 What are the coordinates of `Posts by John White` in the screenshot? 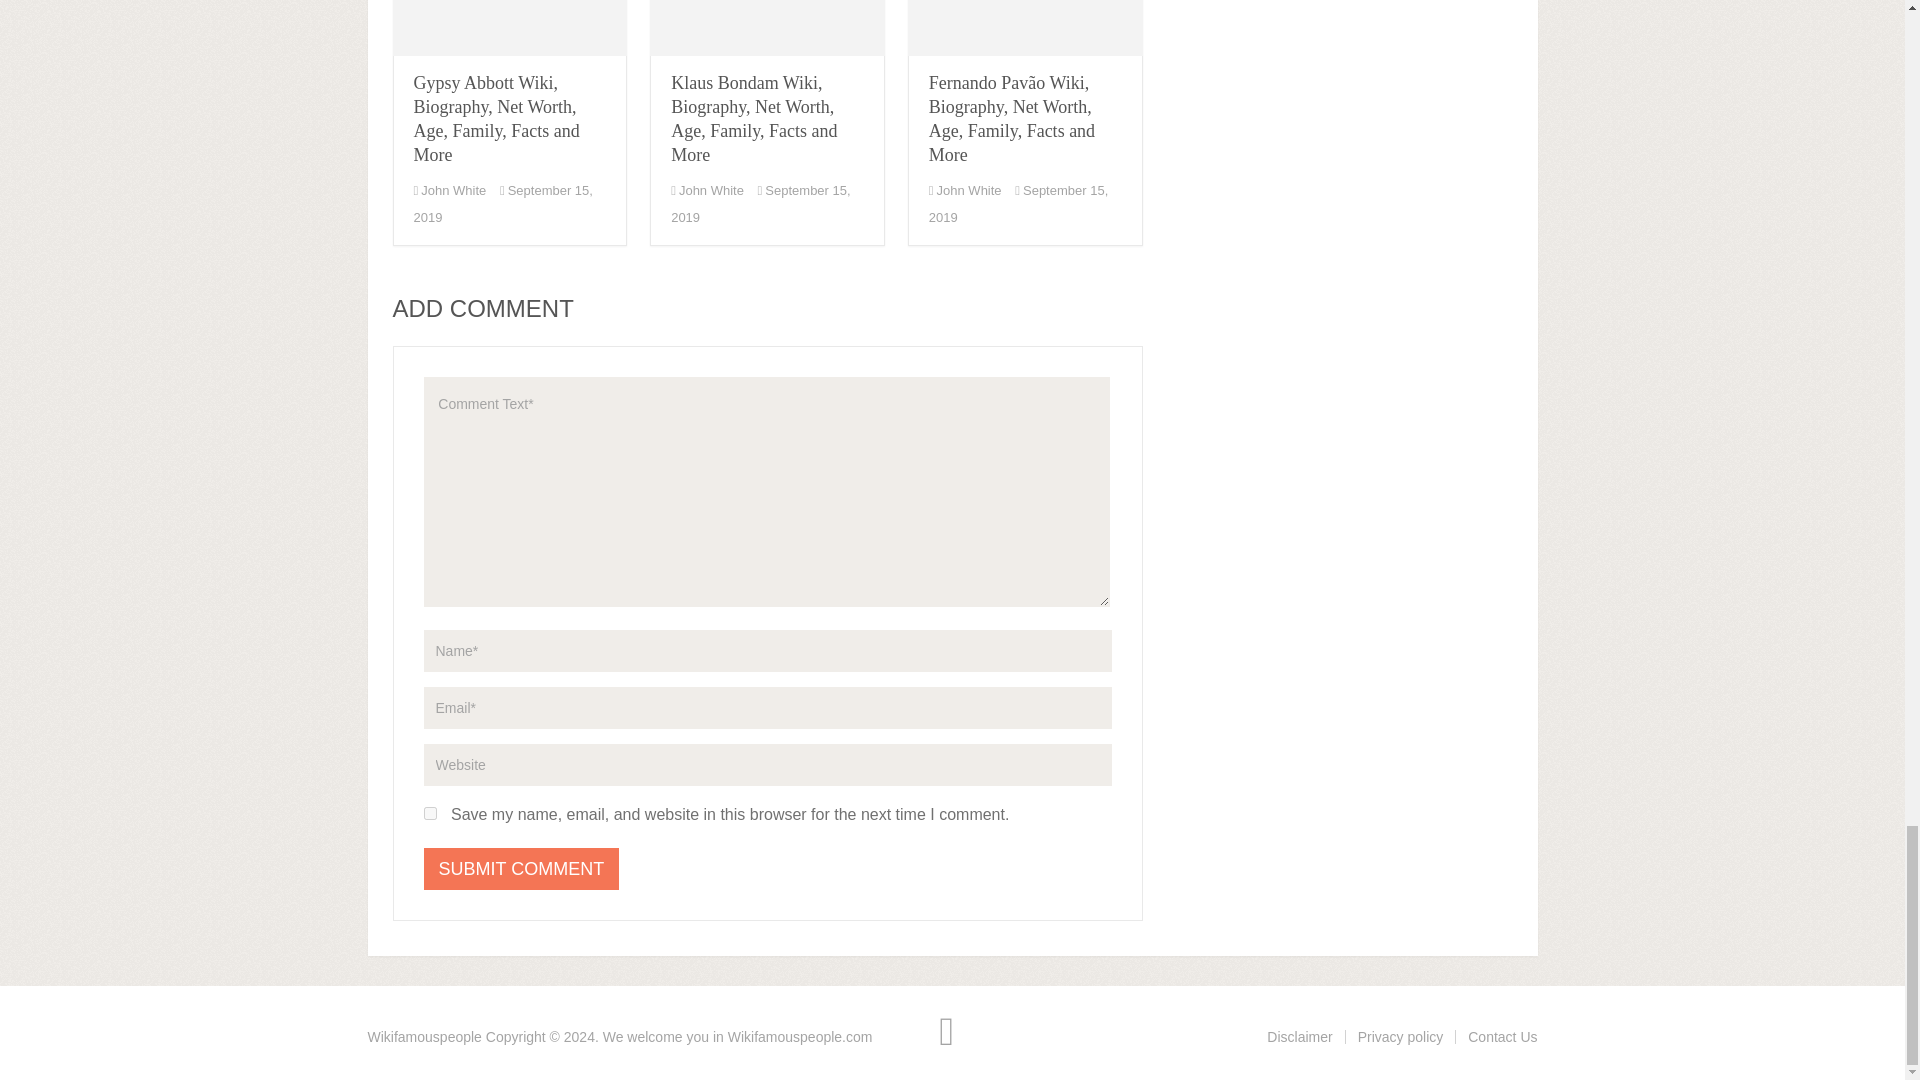 It's located at (452, 190).